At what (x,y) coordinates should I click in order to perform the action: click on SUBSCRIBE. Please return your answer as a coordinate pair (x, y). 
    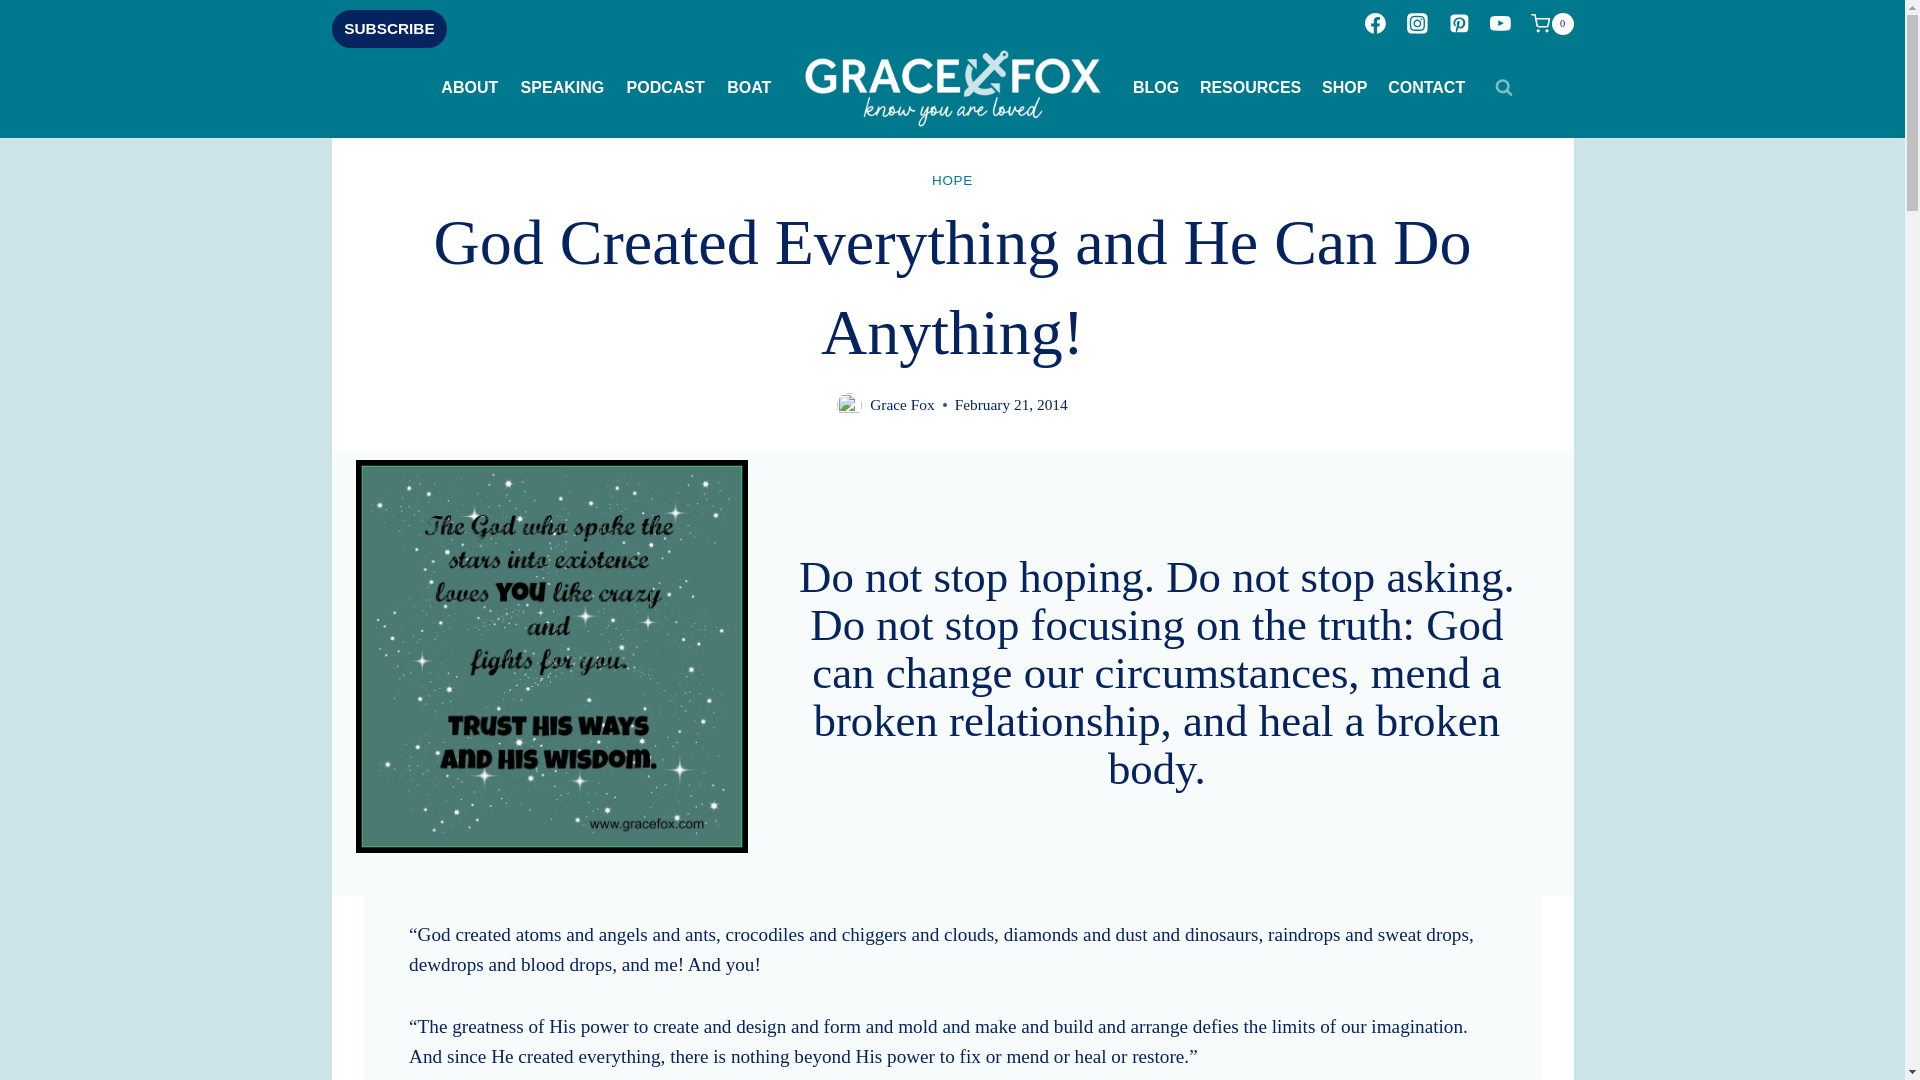
    Looking at the image, I should click on (390, 28).